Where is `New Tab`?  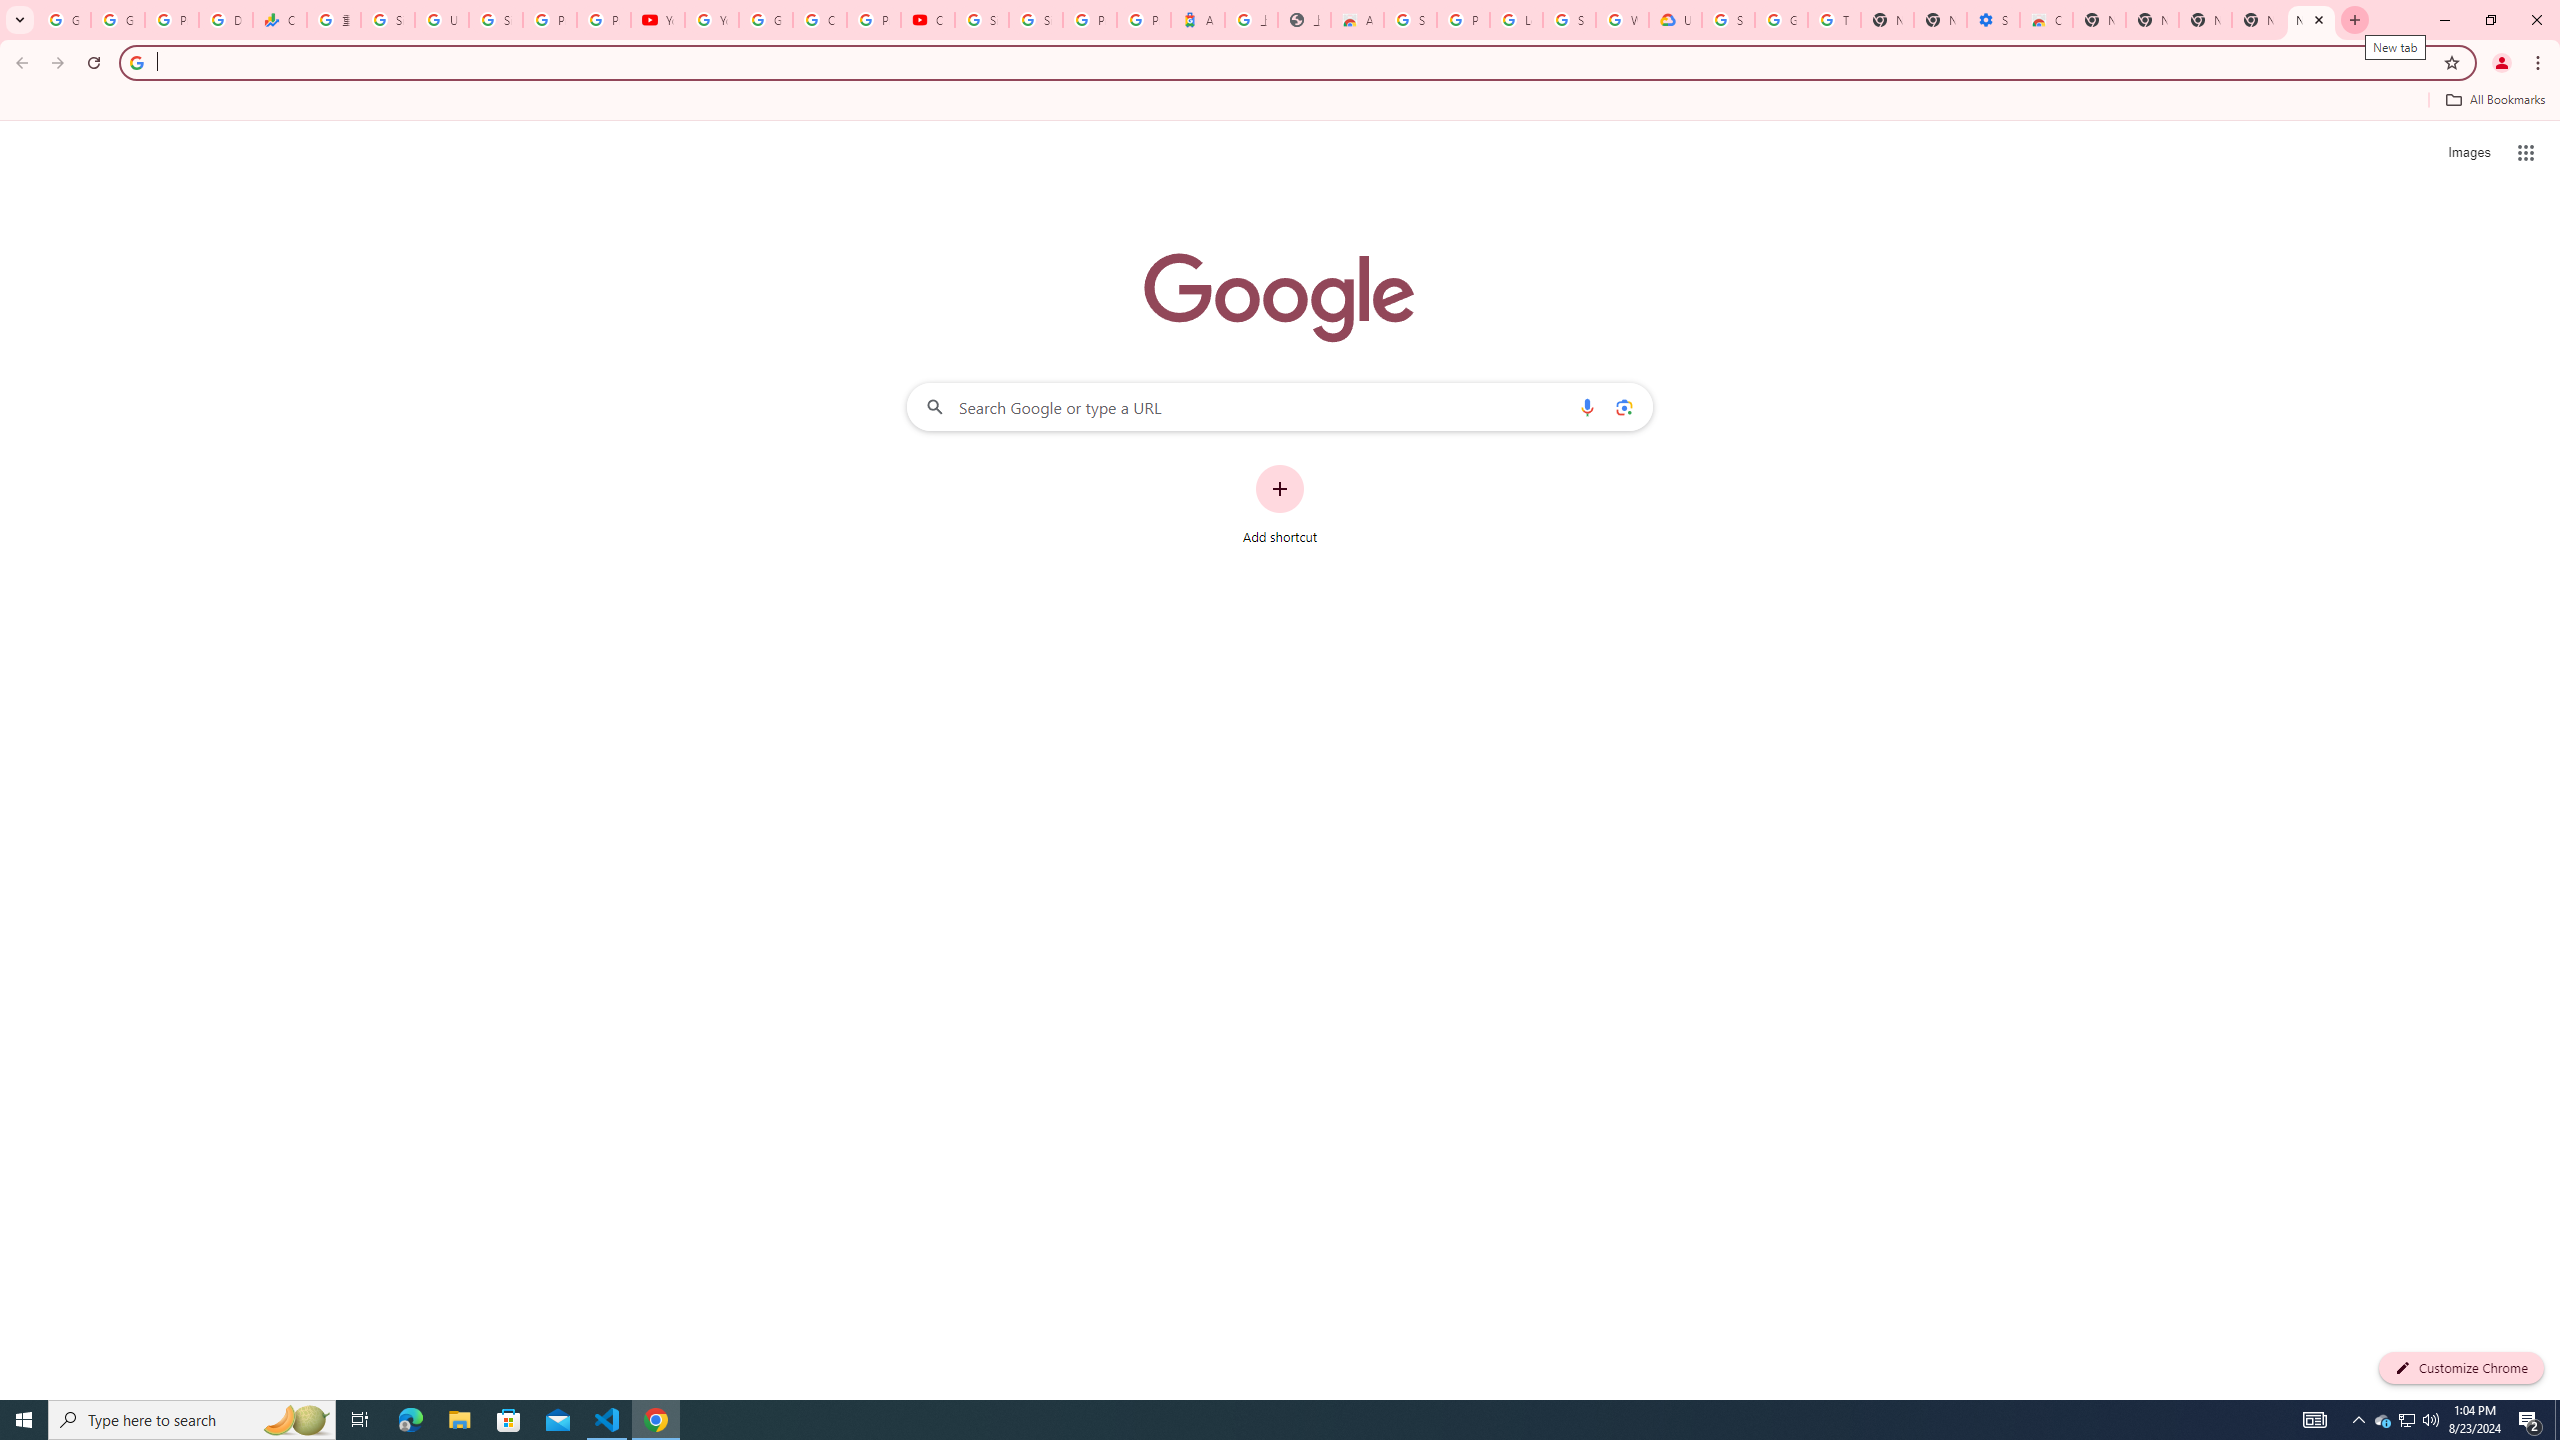
New Tab is located at coordinates (2205, 20).